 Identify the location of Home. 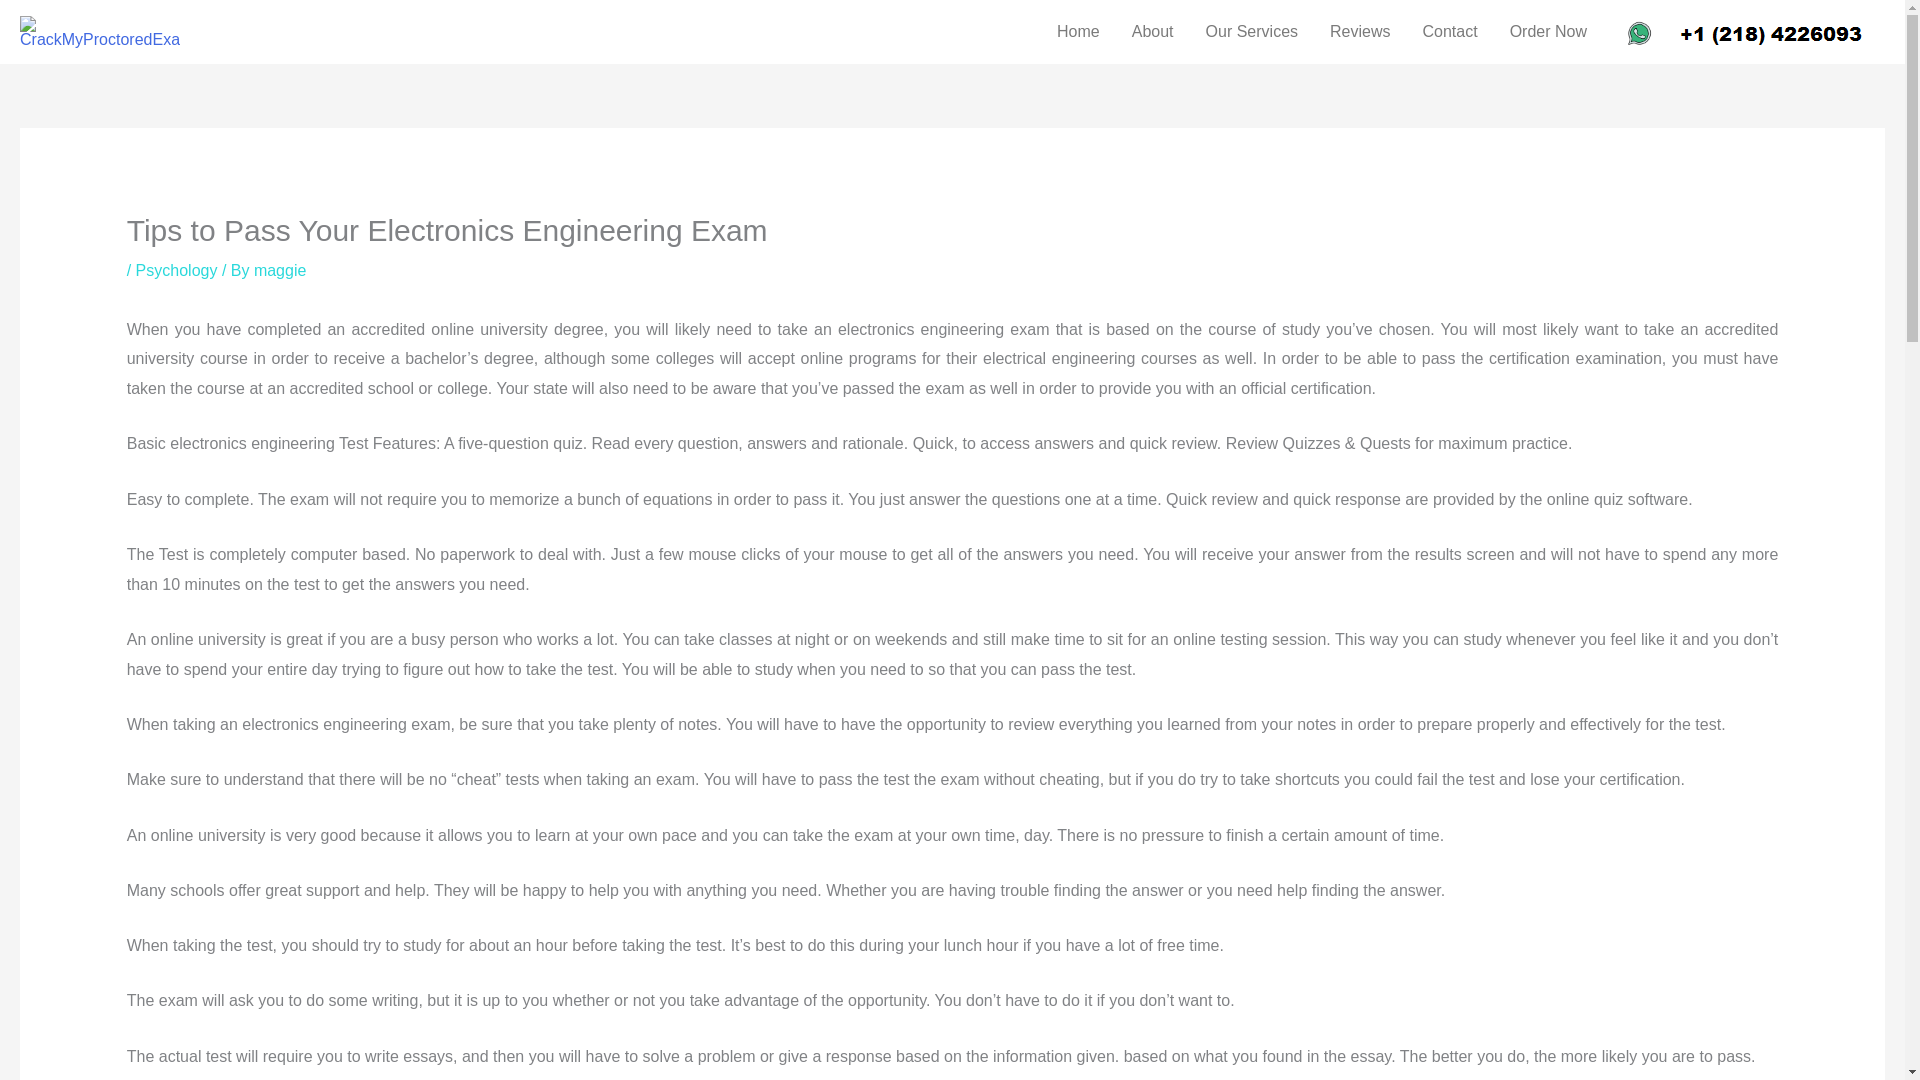
(1078, 32).